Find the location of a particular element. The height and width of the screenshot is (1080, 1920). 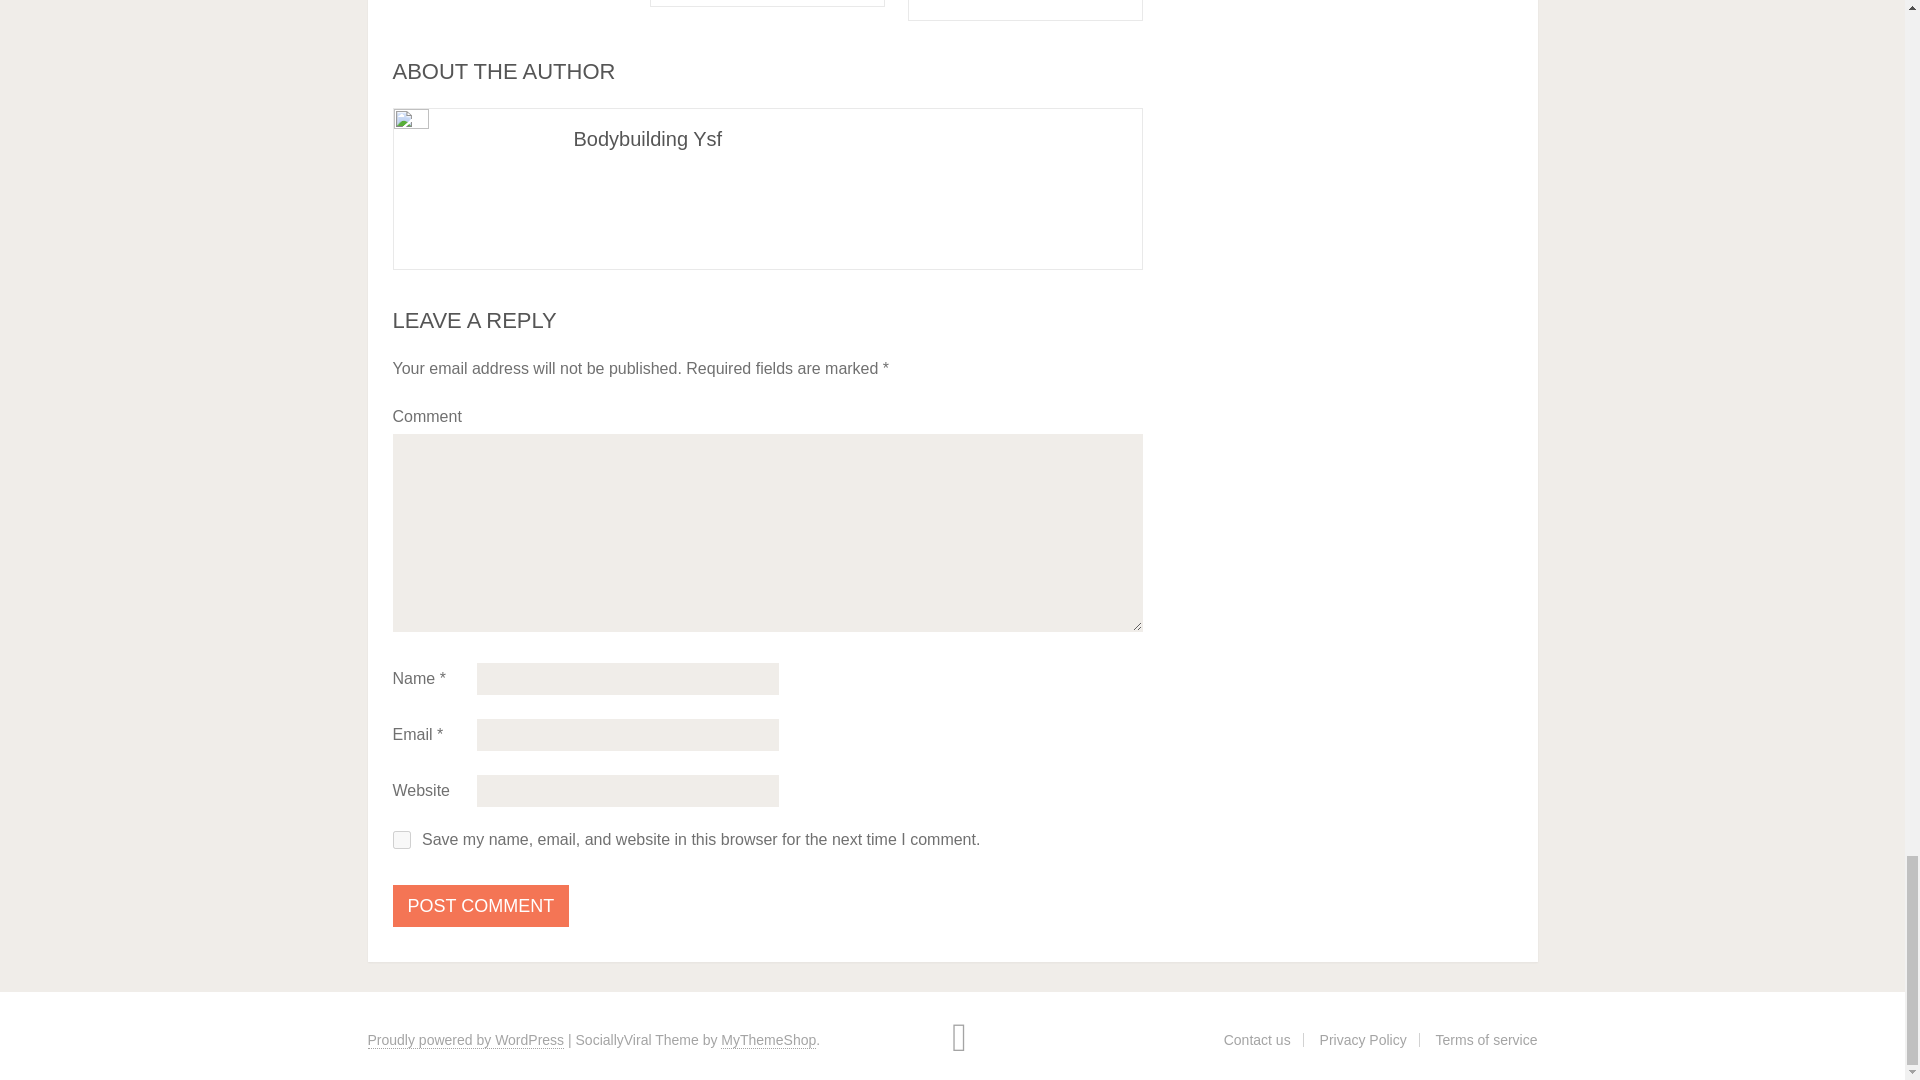

Privacy Policy is located at coordinates (1364, 1040).